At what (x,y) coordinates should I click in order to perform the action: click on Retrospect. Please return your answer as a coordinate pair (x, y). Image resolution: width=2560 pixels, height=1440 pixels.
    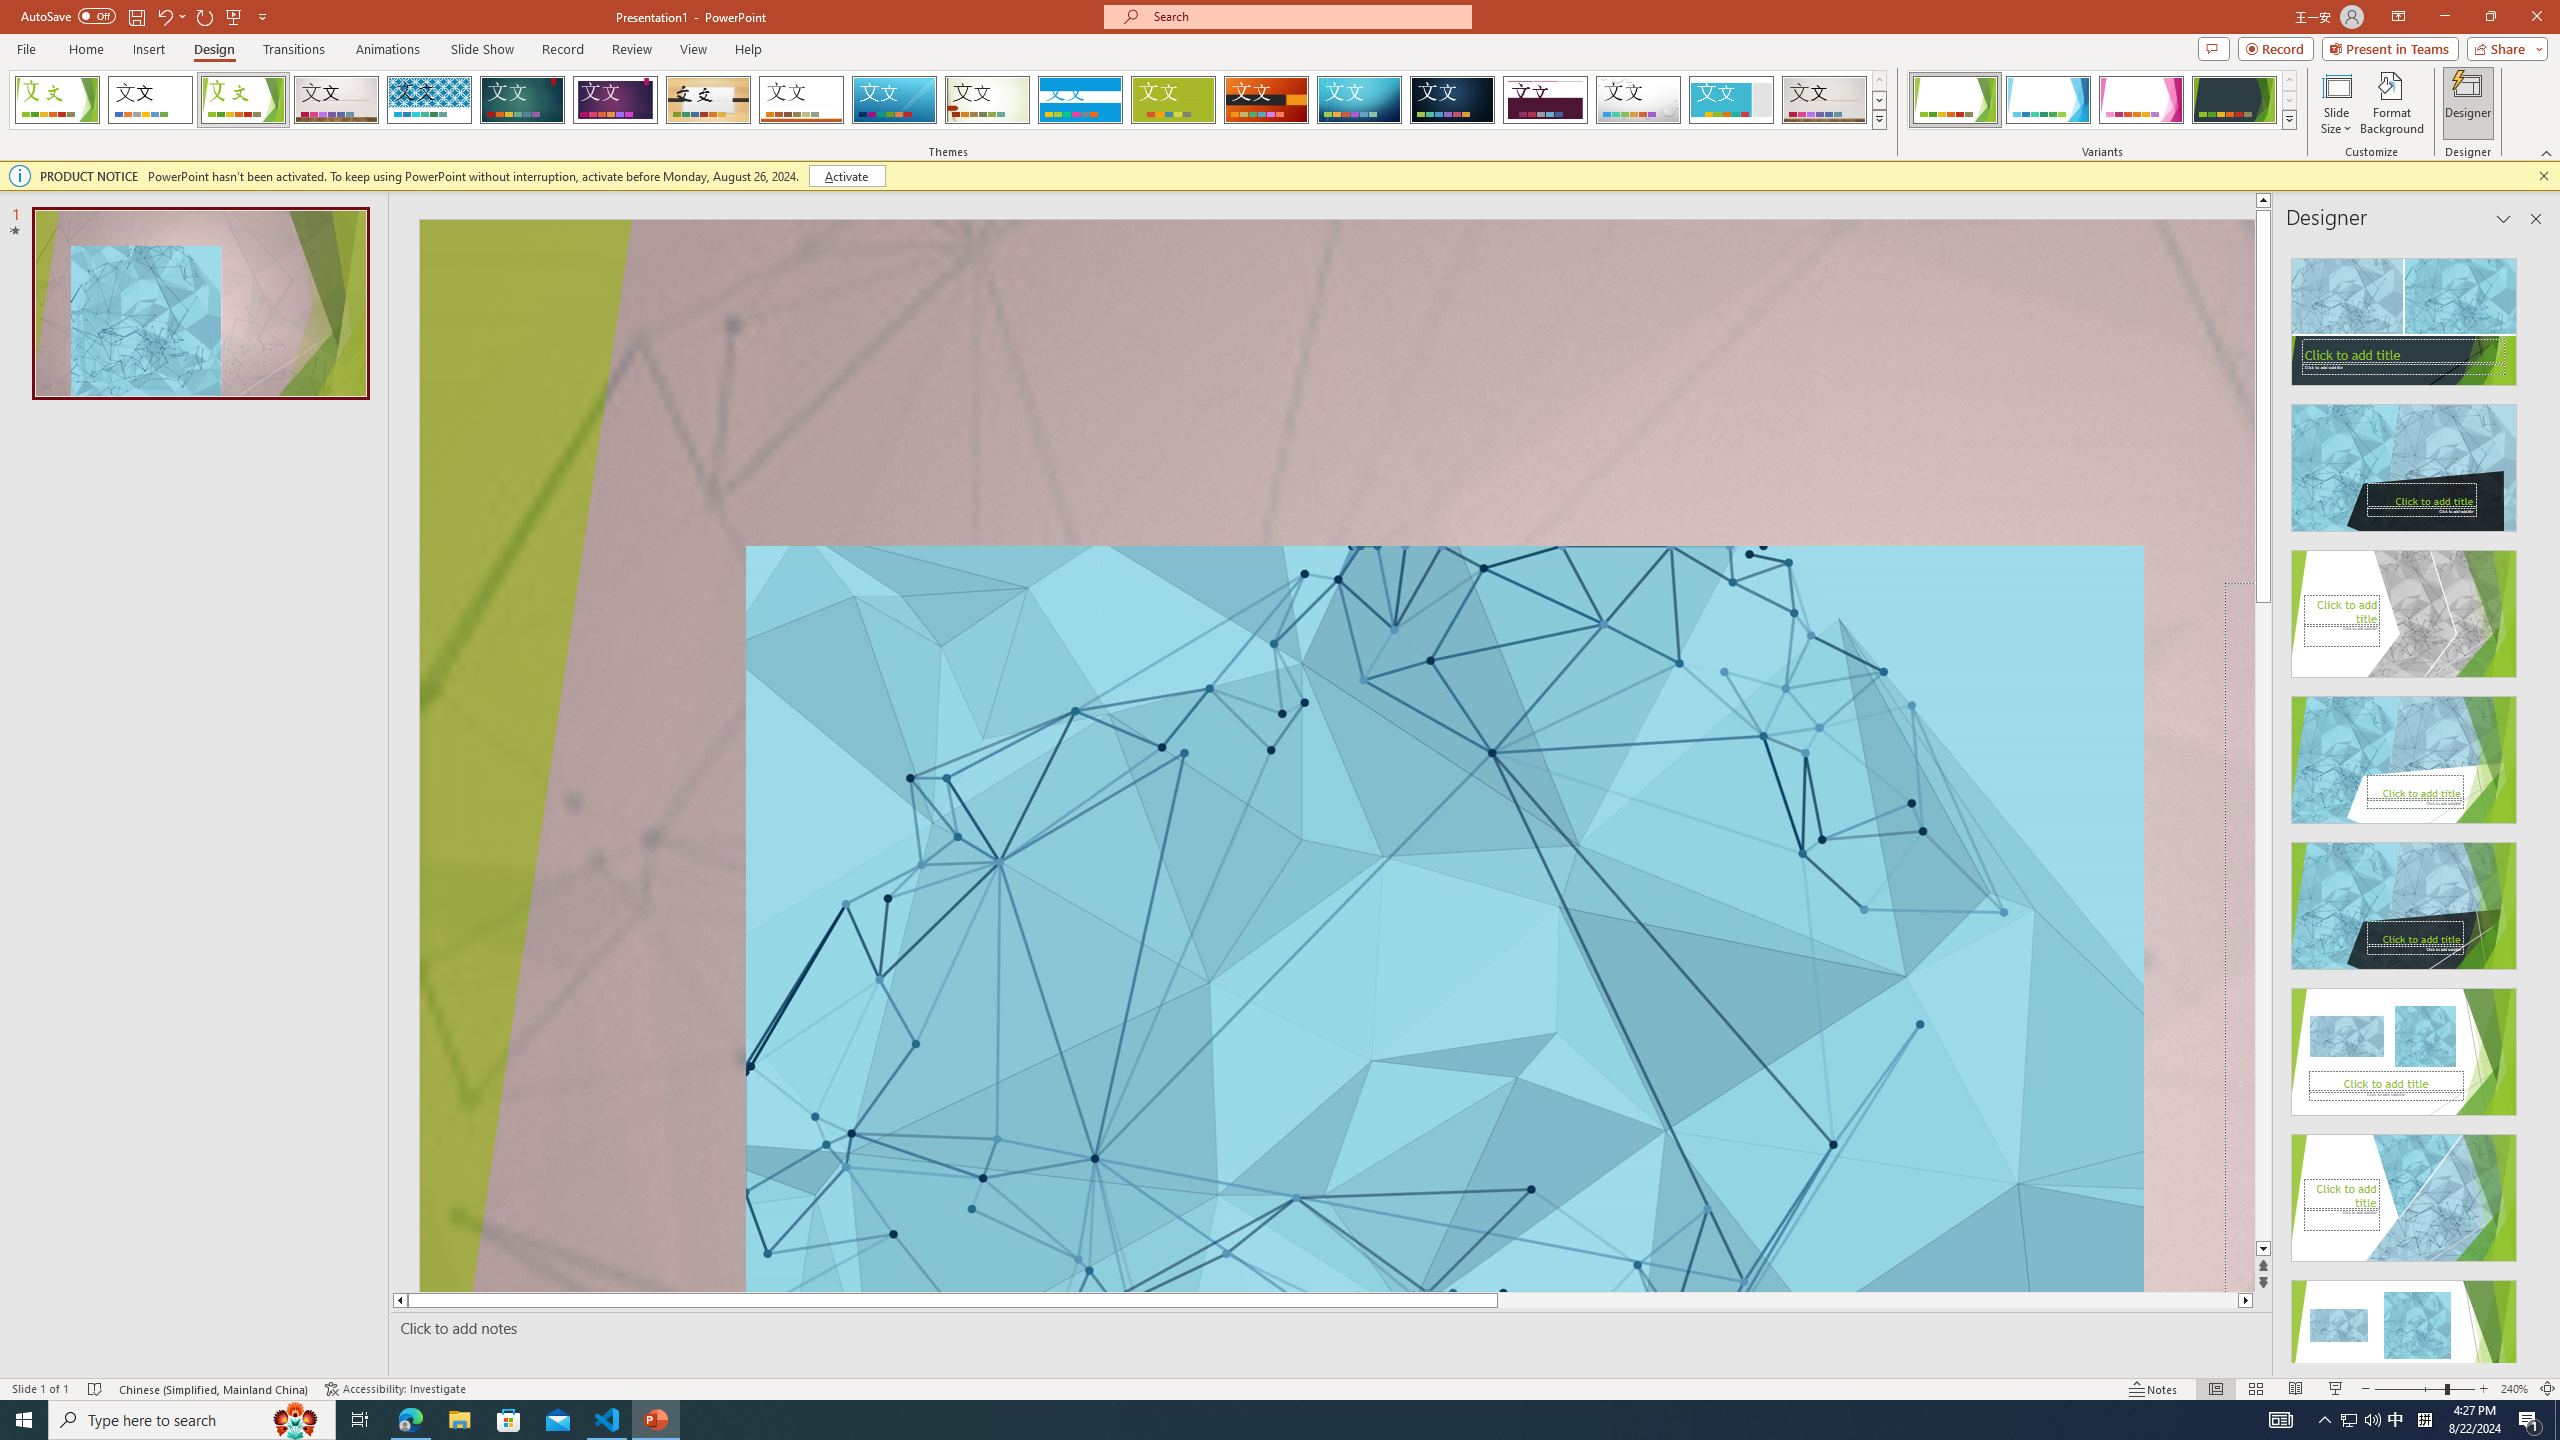
    Looking at the image, I should click on (801, 100).